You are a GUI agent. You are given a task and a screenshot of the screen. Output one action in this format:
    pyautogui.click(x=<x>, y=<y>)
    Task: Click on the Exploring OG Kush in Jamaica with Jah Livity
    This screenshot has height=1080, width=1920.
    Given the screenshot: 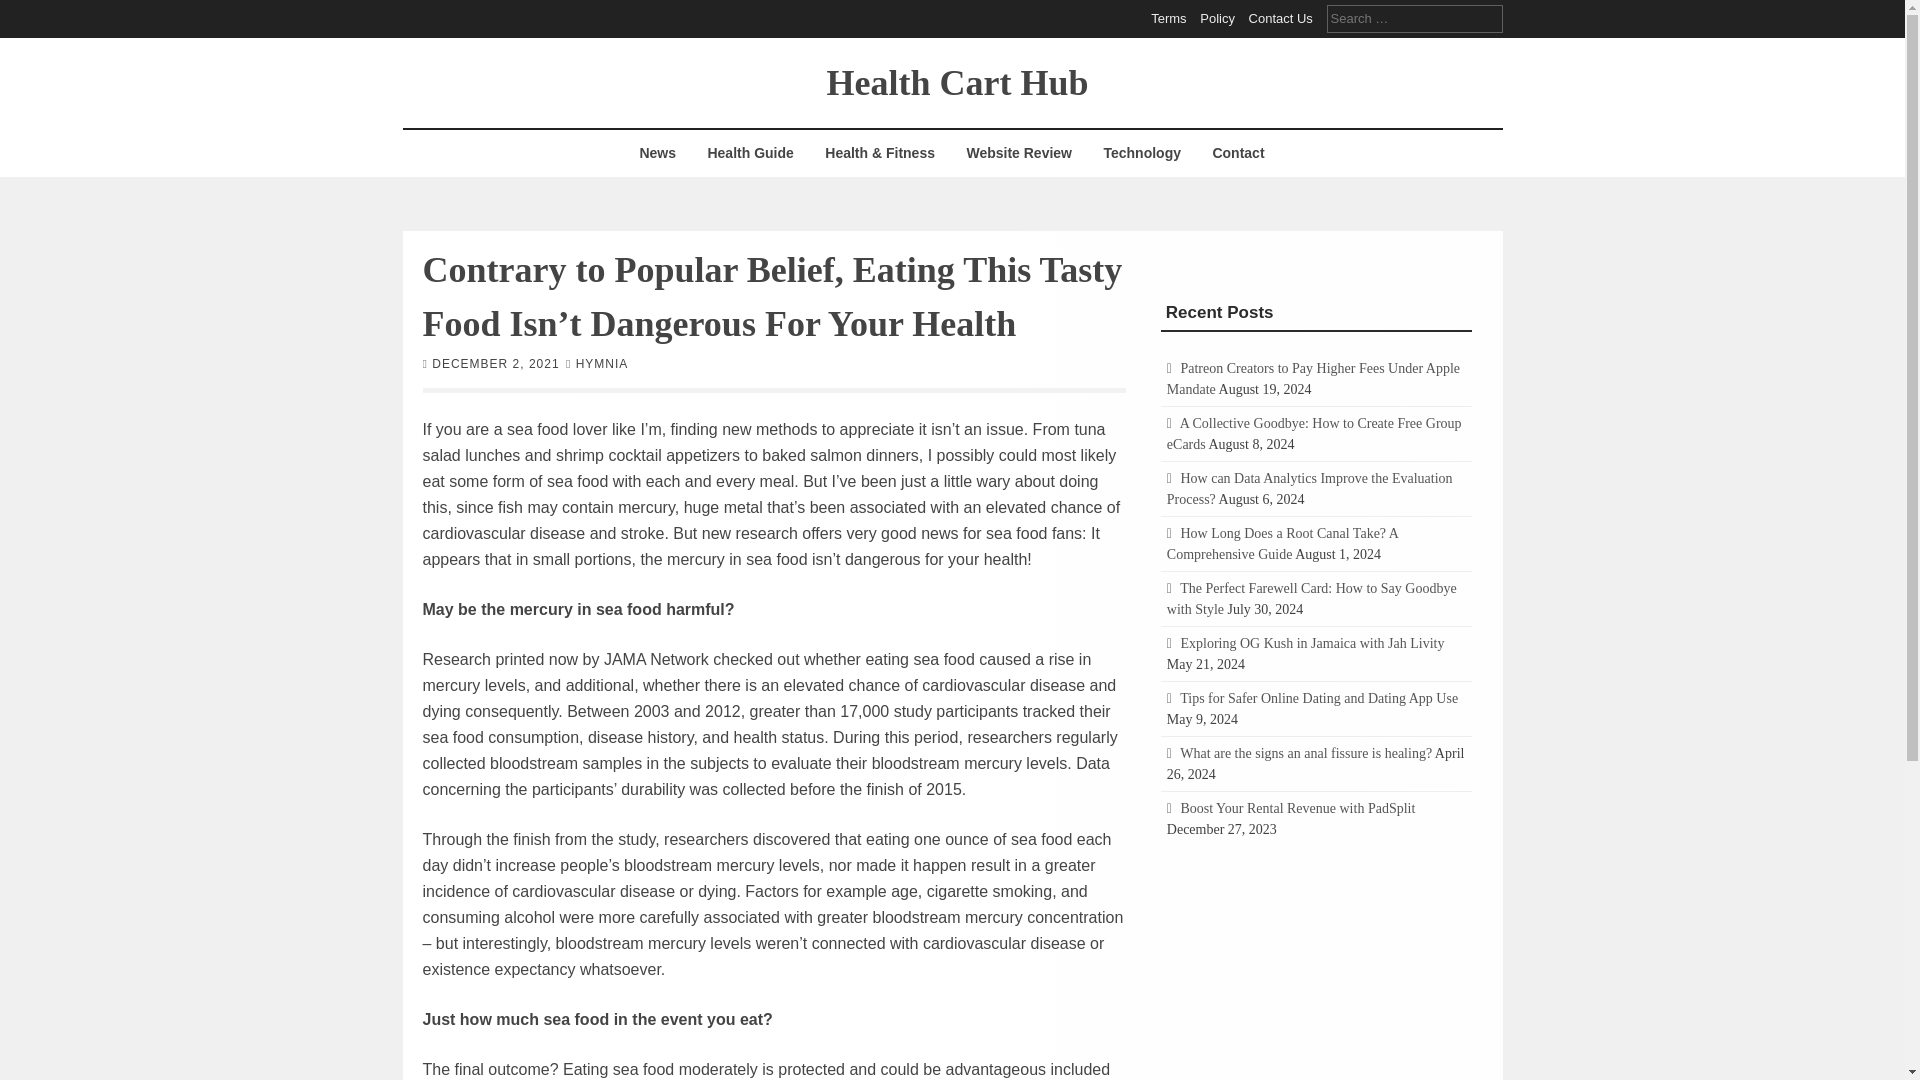 What is the action you would take?
    pyautogui.click(x=1312, y=644)
    